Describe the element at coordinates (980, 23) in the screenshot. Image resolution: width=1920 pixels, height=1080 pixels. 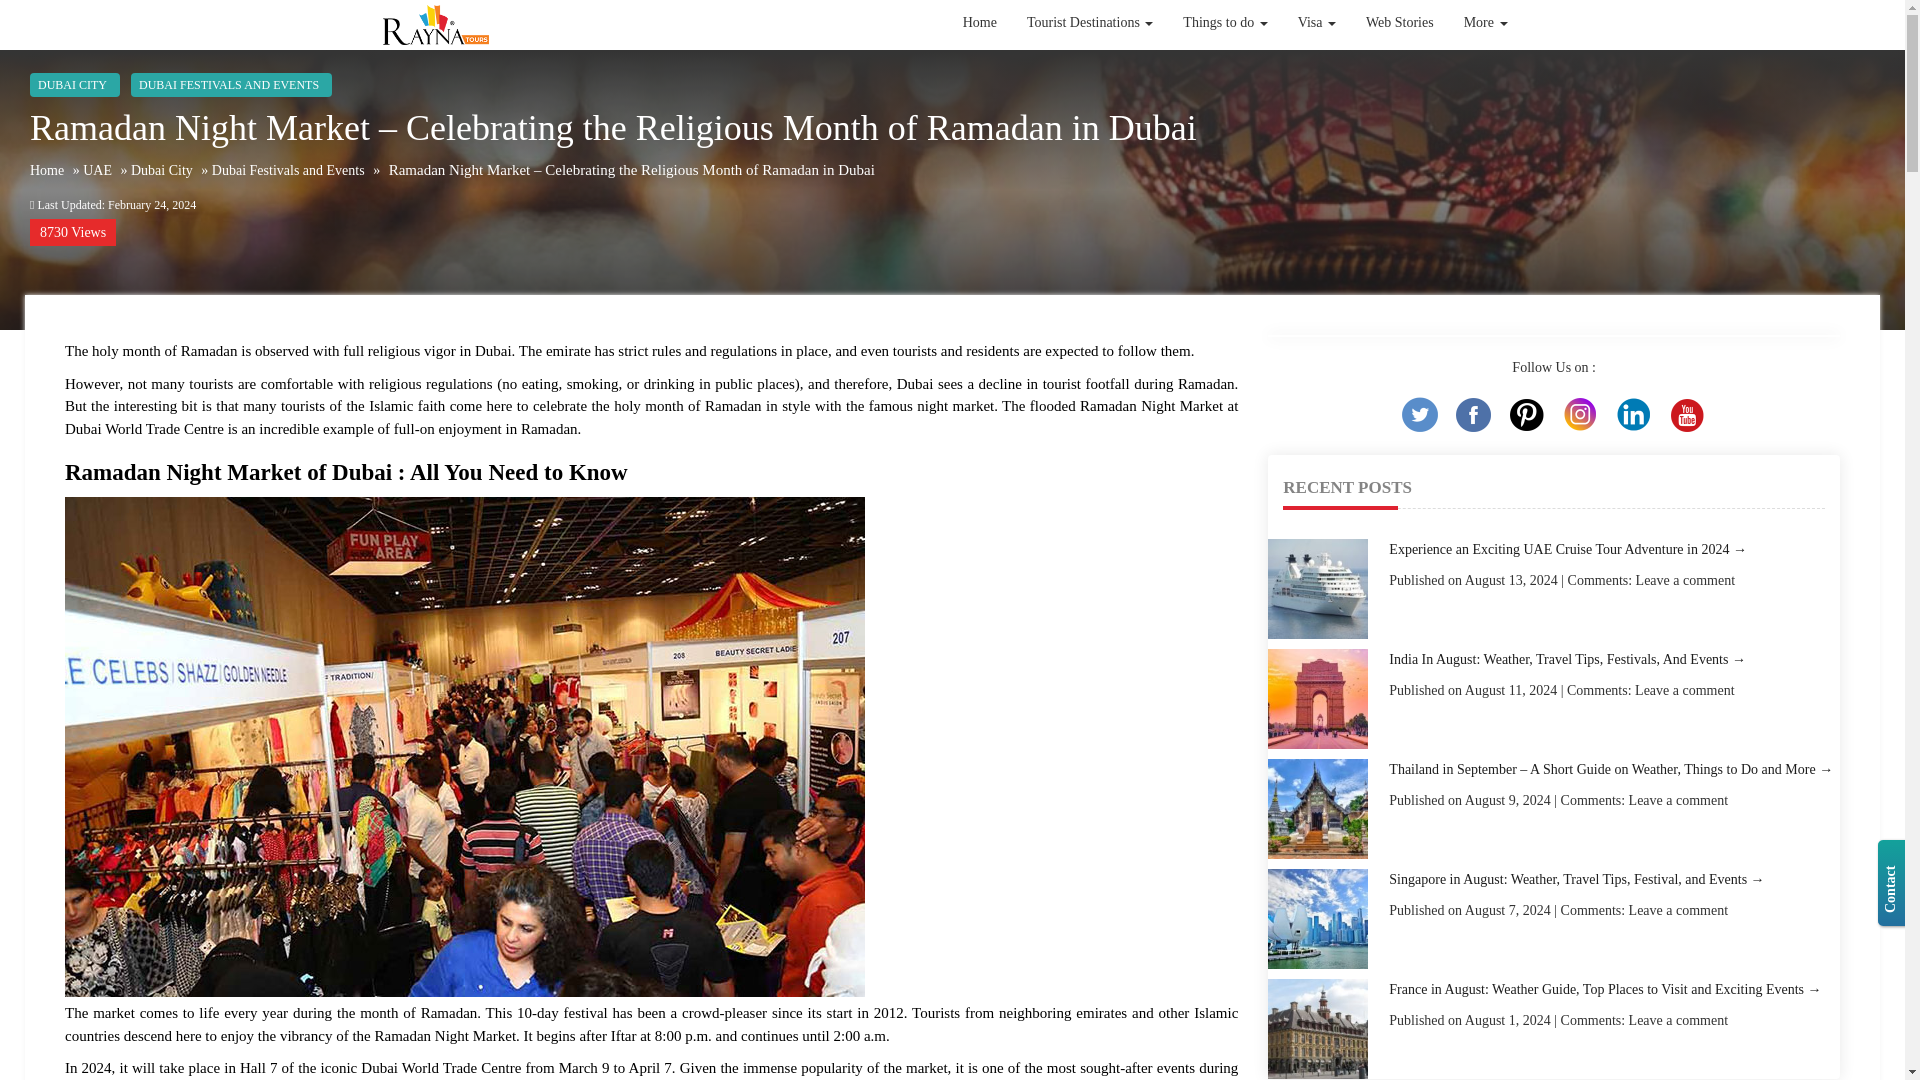
I see `Home` at that location.